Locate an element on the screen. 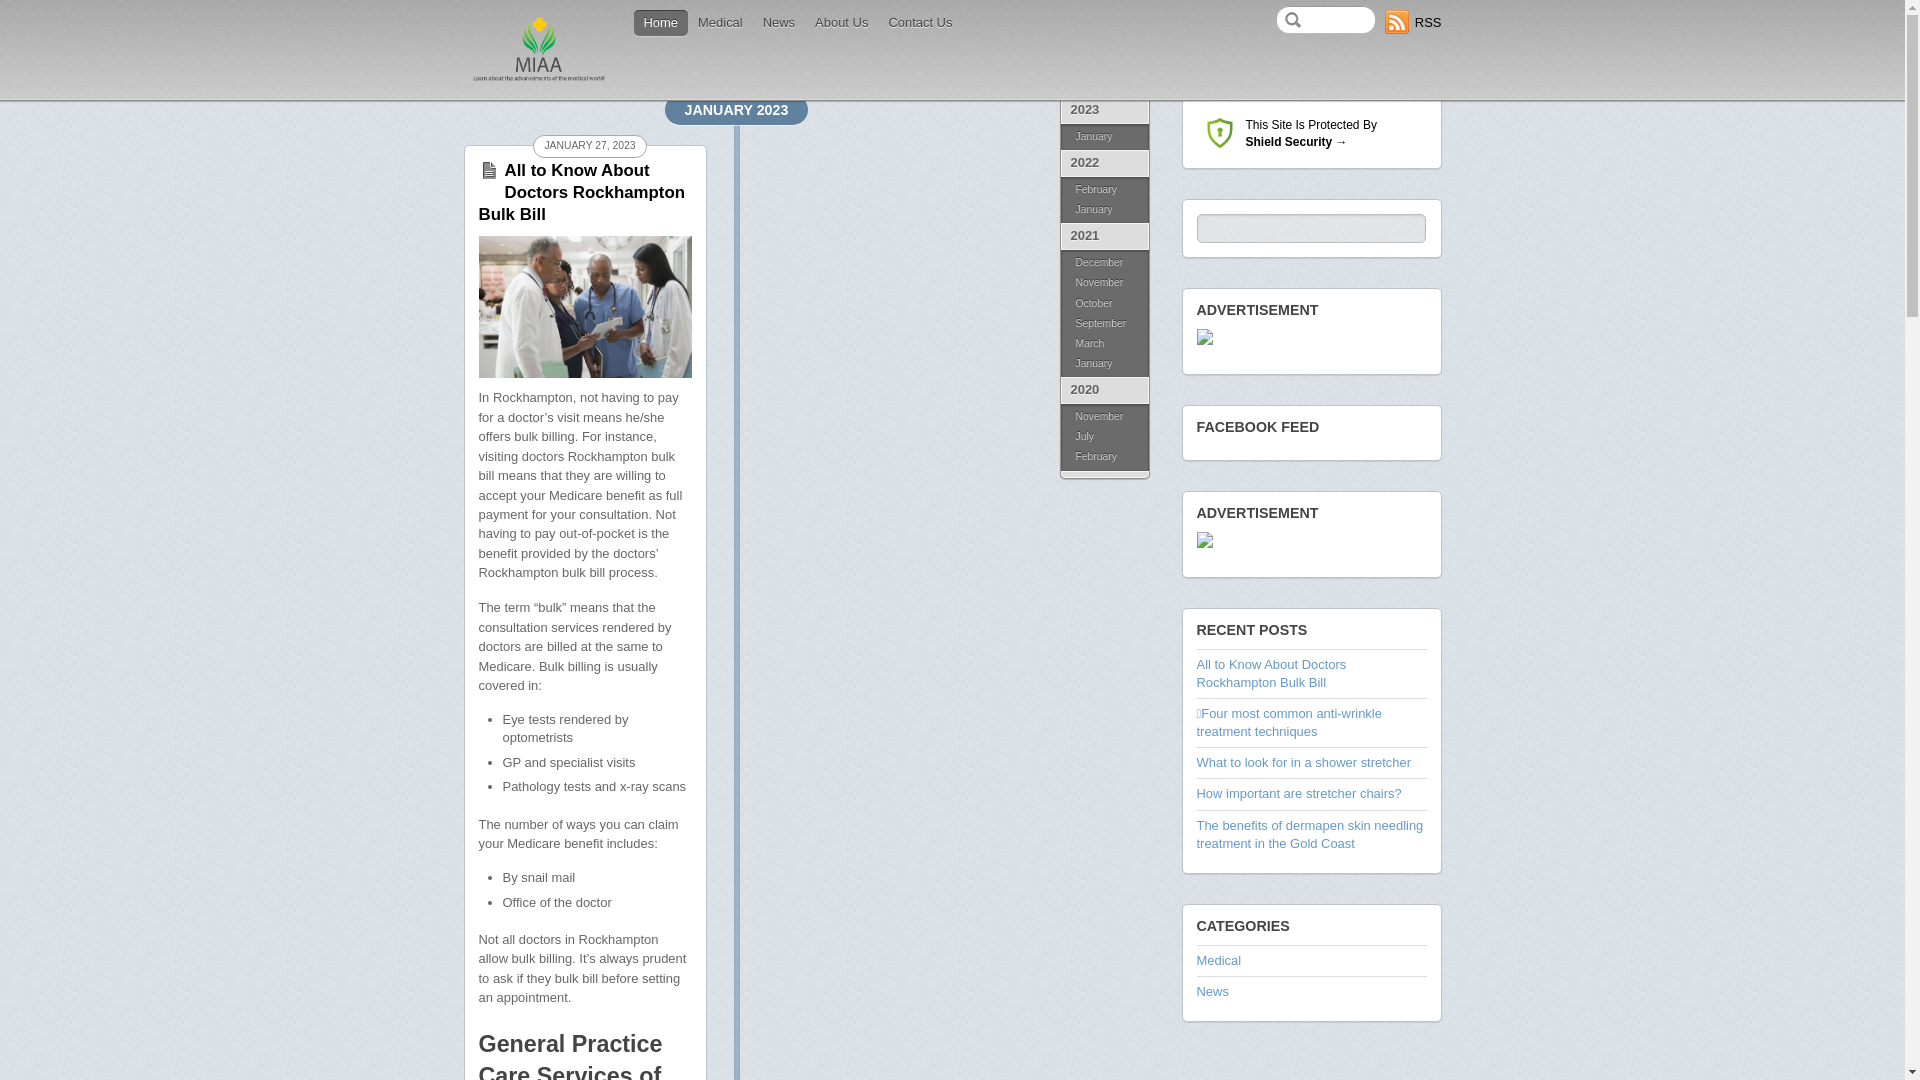 This screenshot has height=1080, width=1920. December is located at coordinates (1104, 262).